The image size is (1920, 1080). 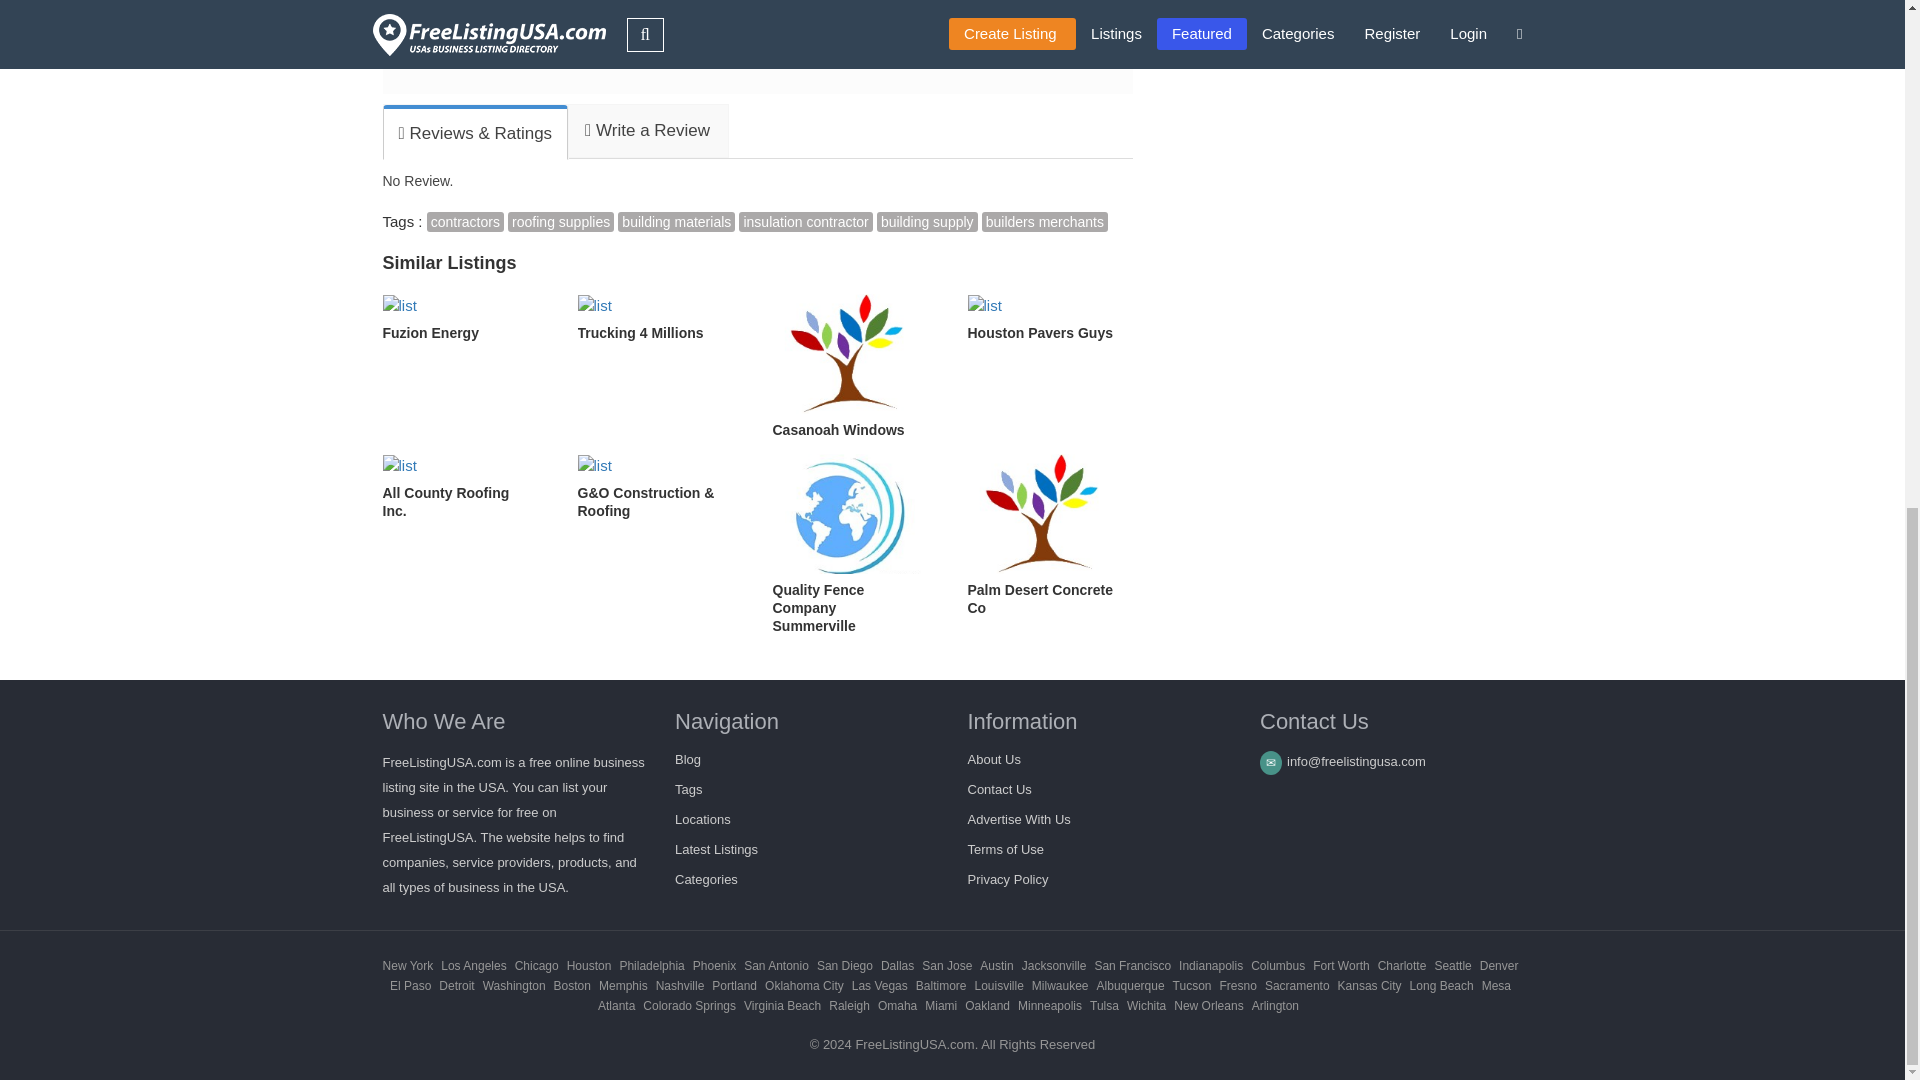 What do you see at coordinates (805, 222) in the screenshot?
I see `insulation contractor` at bounding box center [805, 222].